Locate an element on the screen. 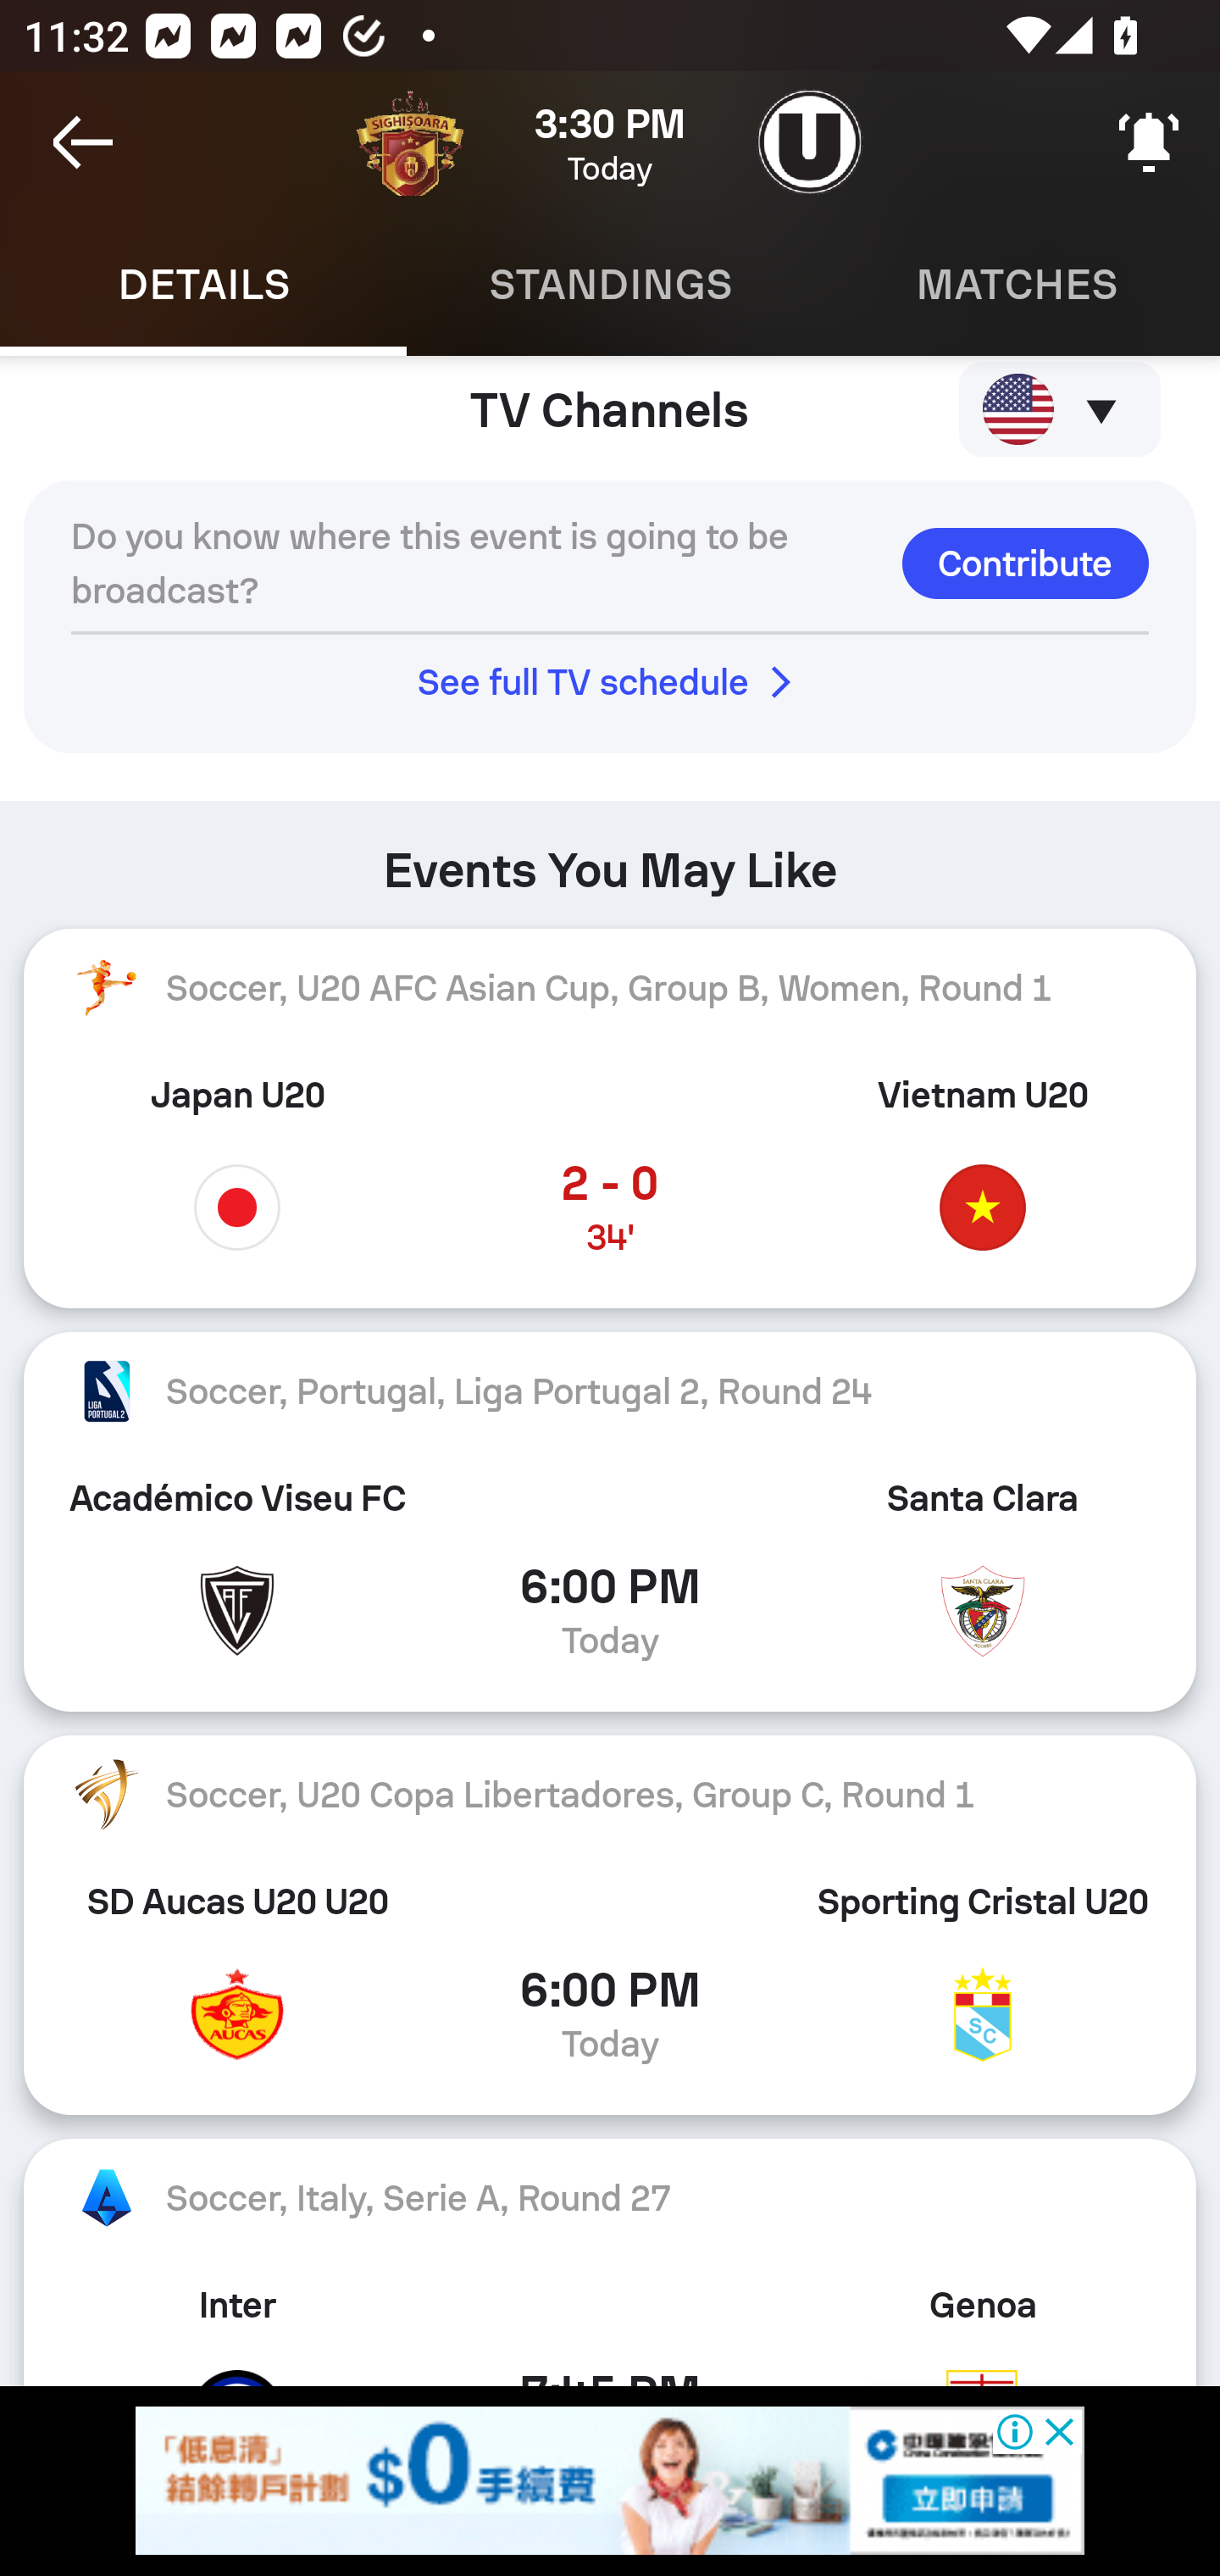 The width and height of the screenshot is (1220, 2576). Soccer, Portugal, Liga Portugal 2, Round 24 is located at coordinates (610, 1391).